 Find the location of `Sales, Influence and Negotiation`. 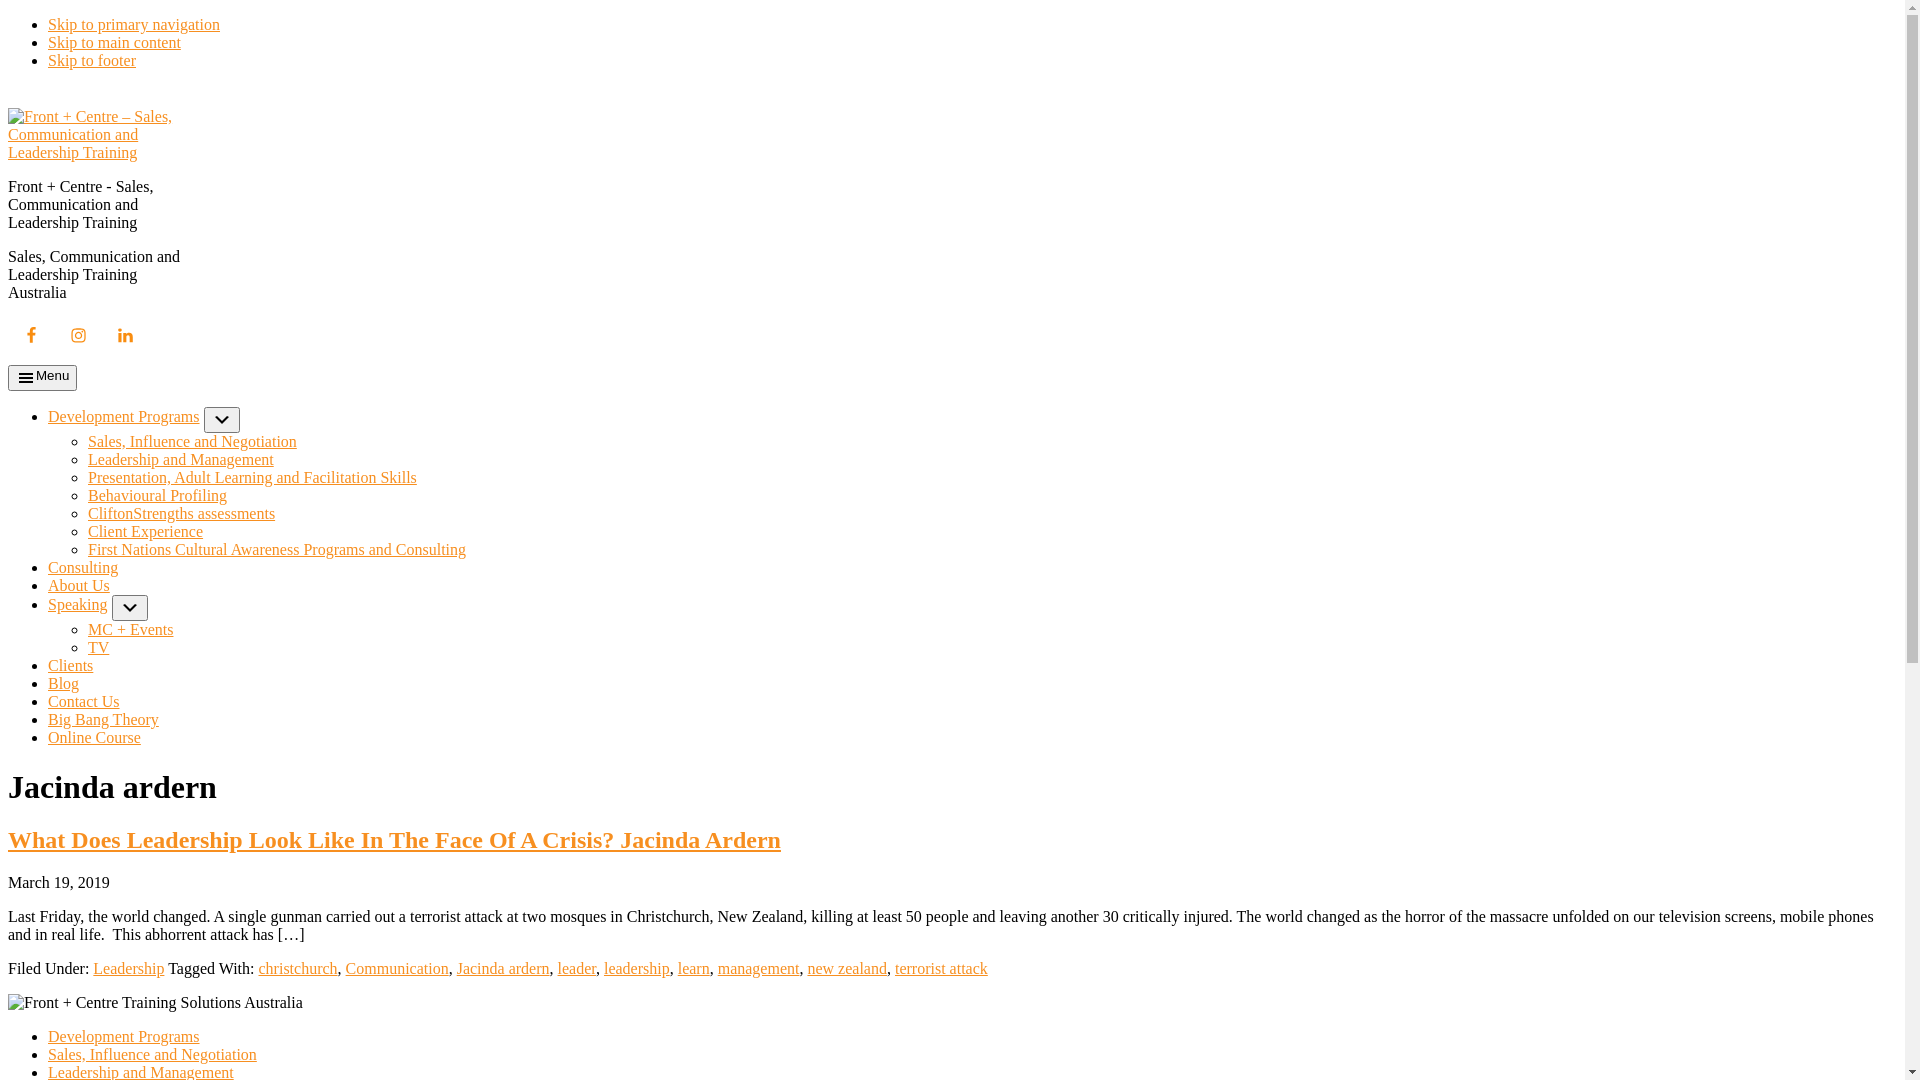

Sales, Influence and Negotiation is located at coordinates (192, 442).